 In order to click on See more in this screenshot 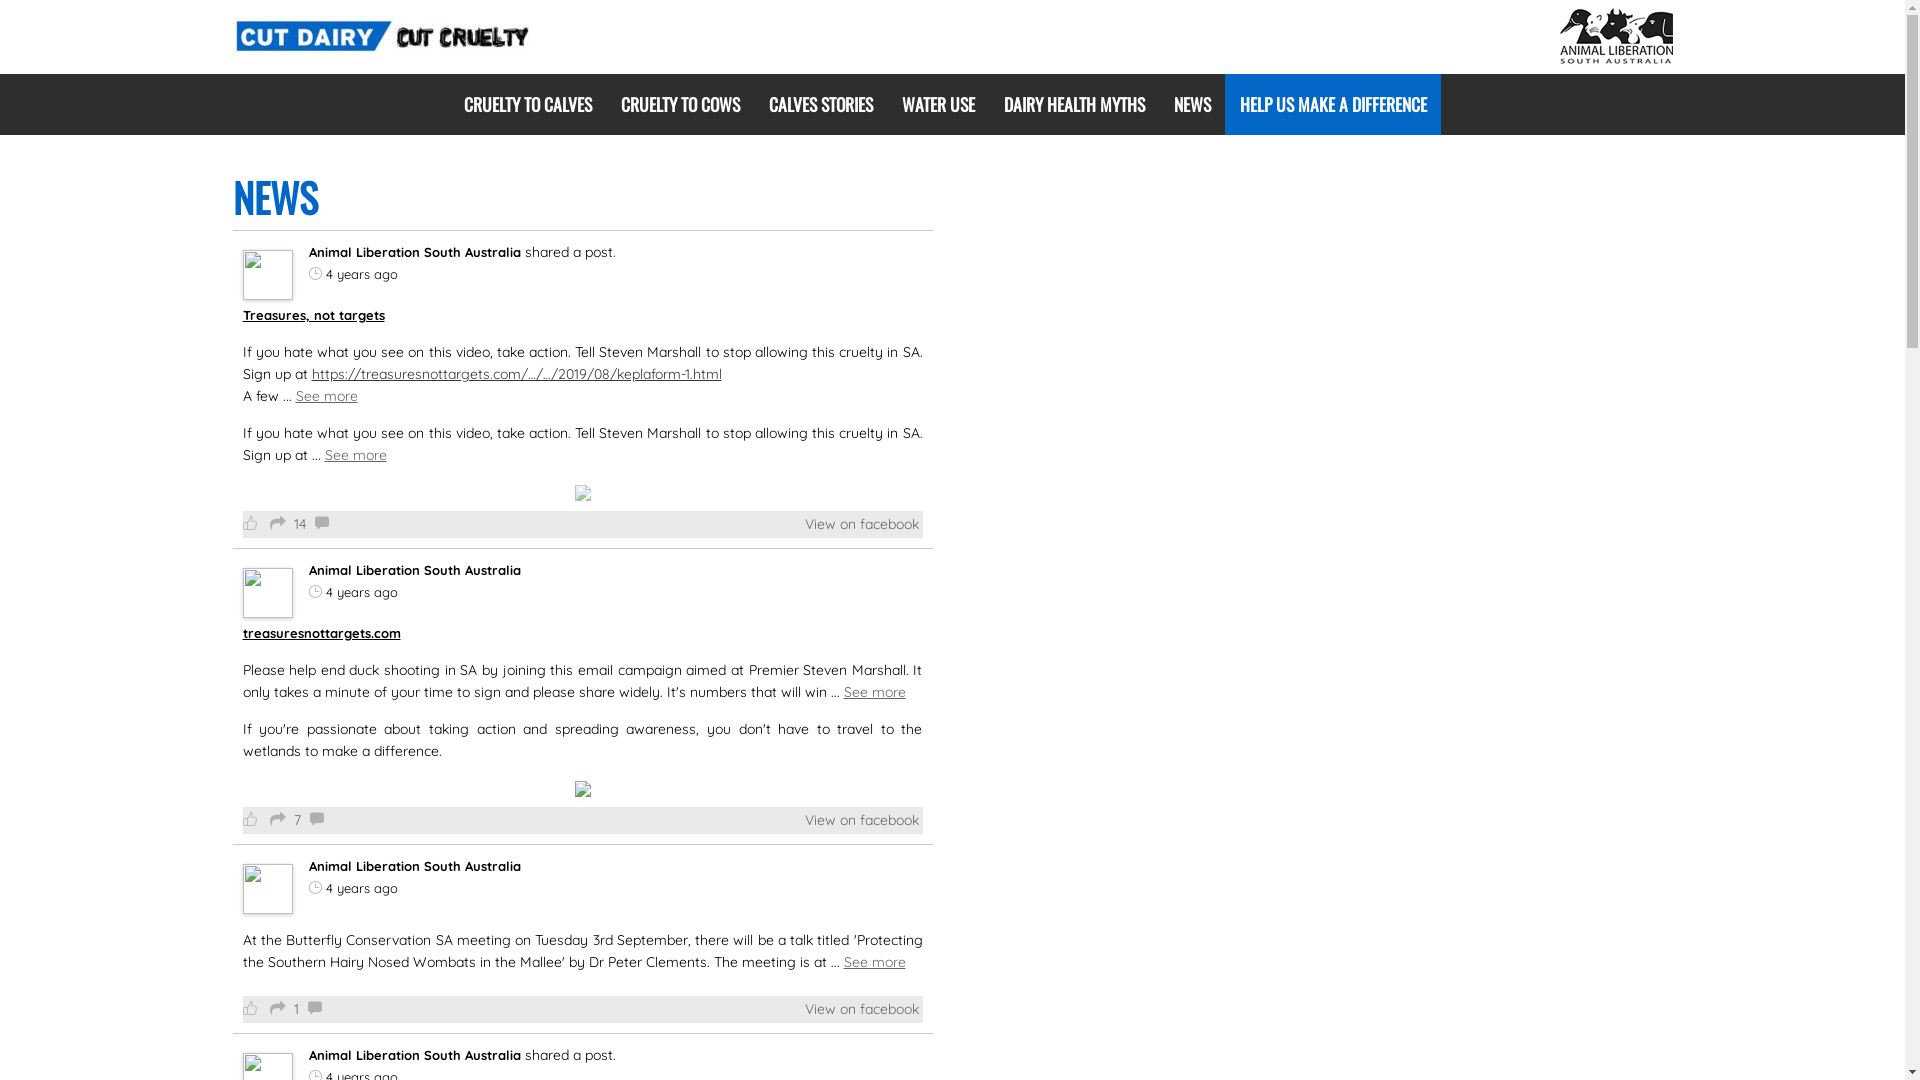, I will do `click(875, 962)`.